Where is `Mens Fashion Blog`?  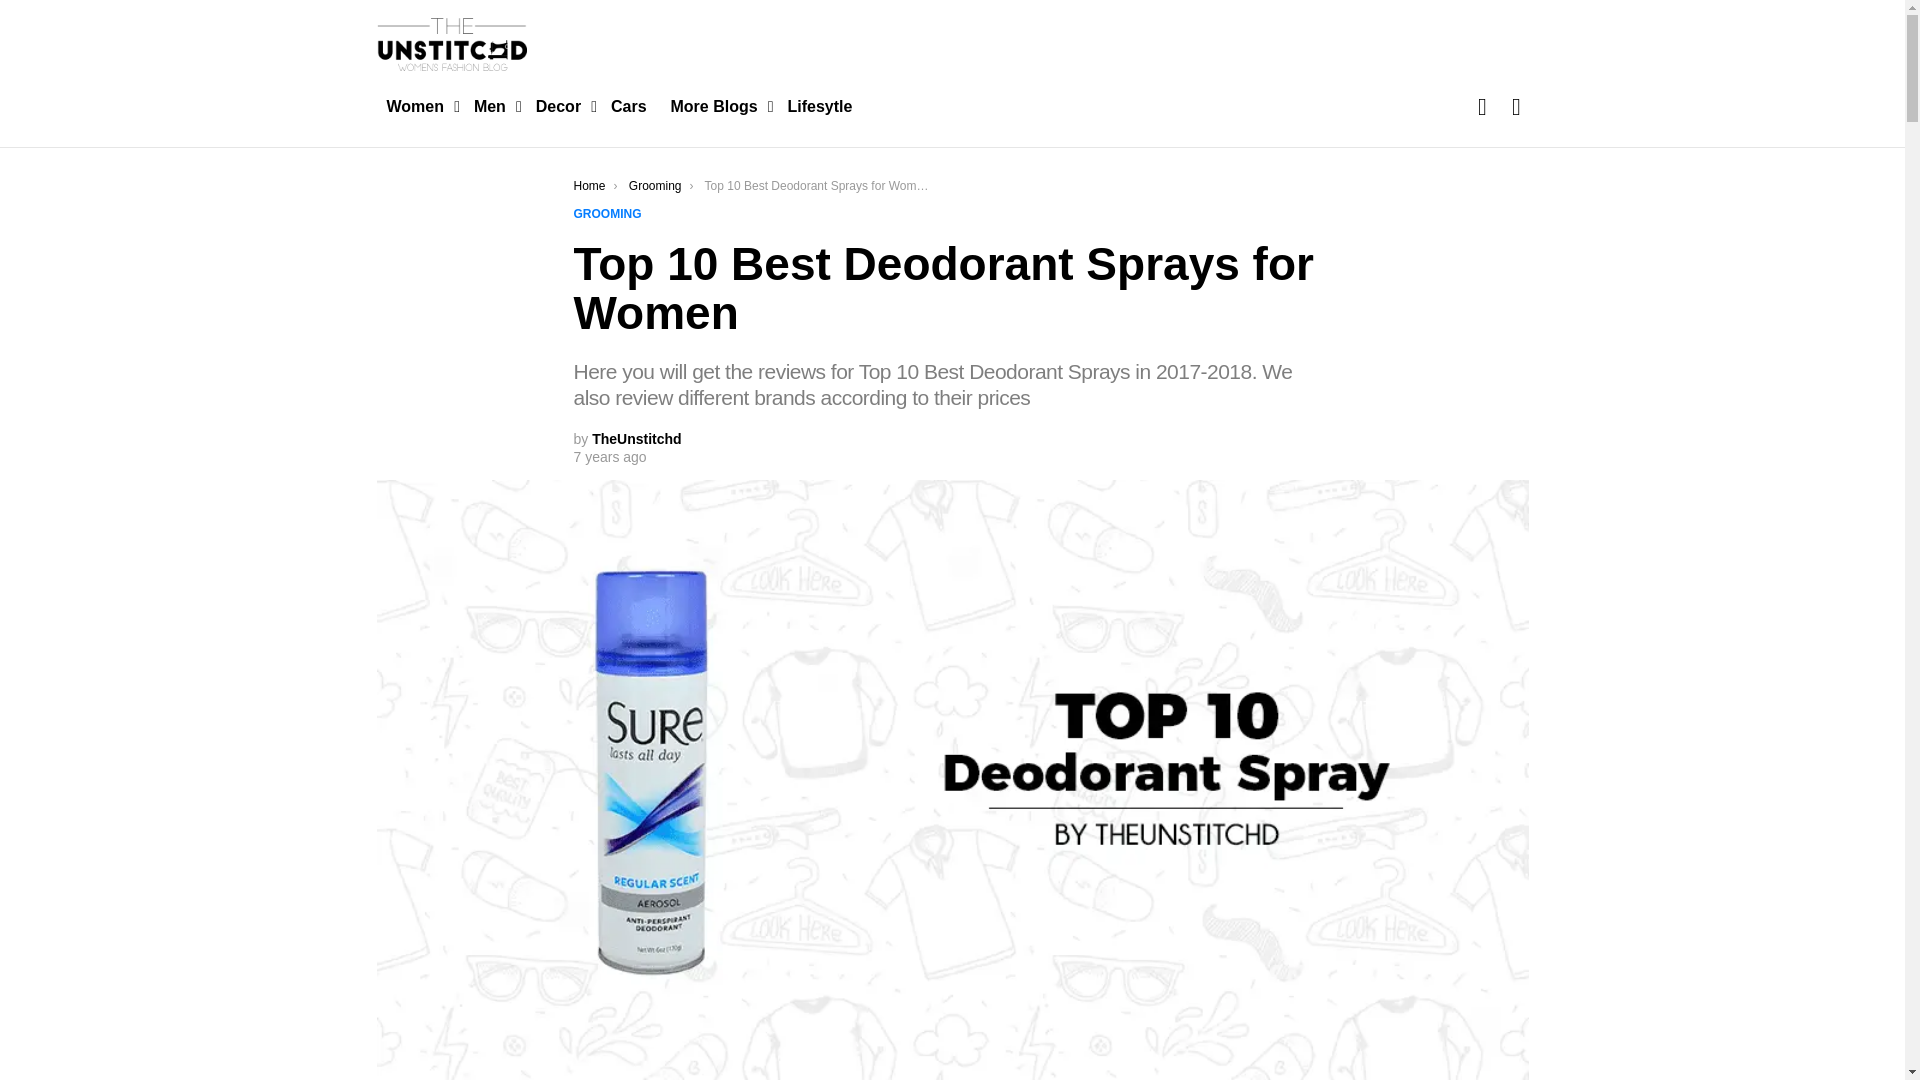 Mens Fashion Blog is located at coordinates (493, 106).